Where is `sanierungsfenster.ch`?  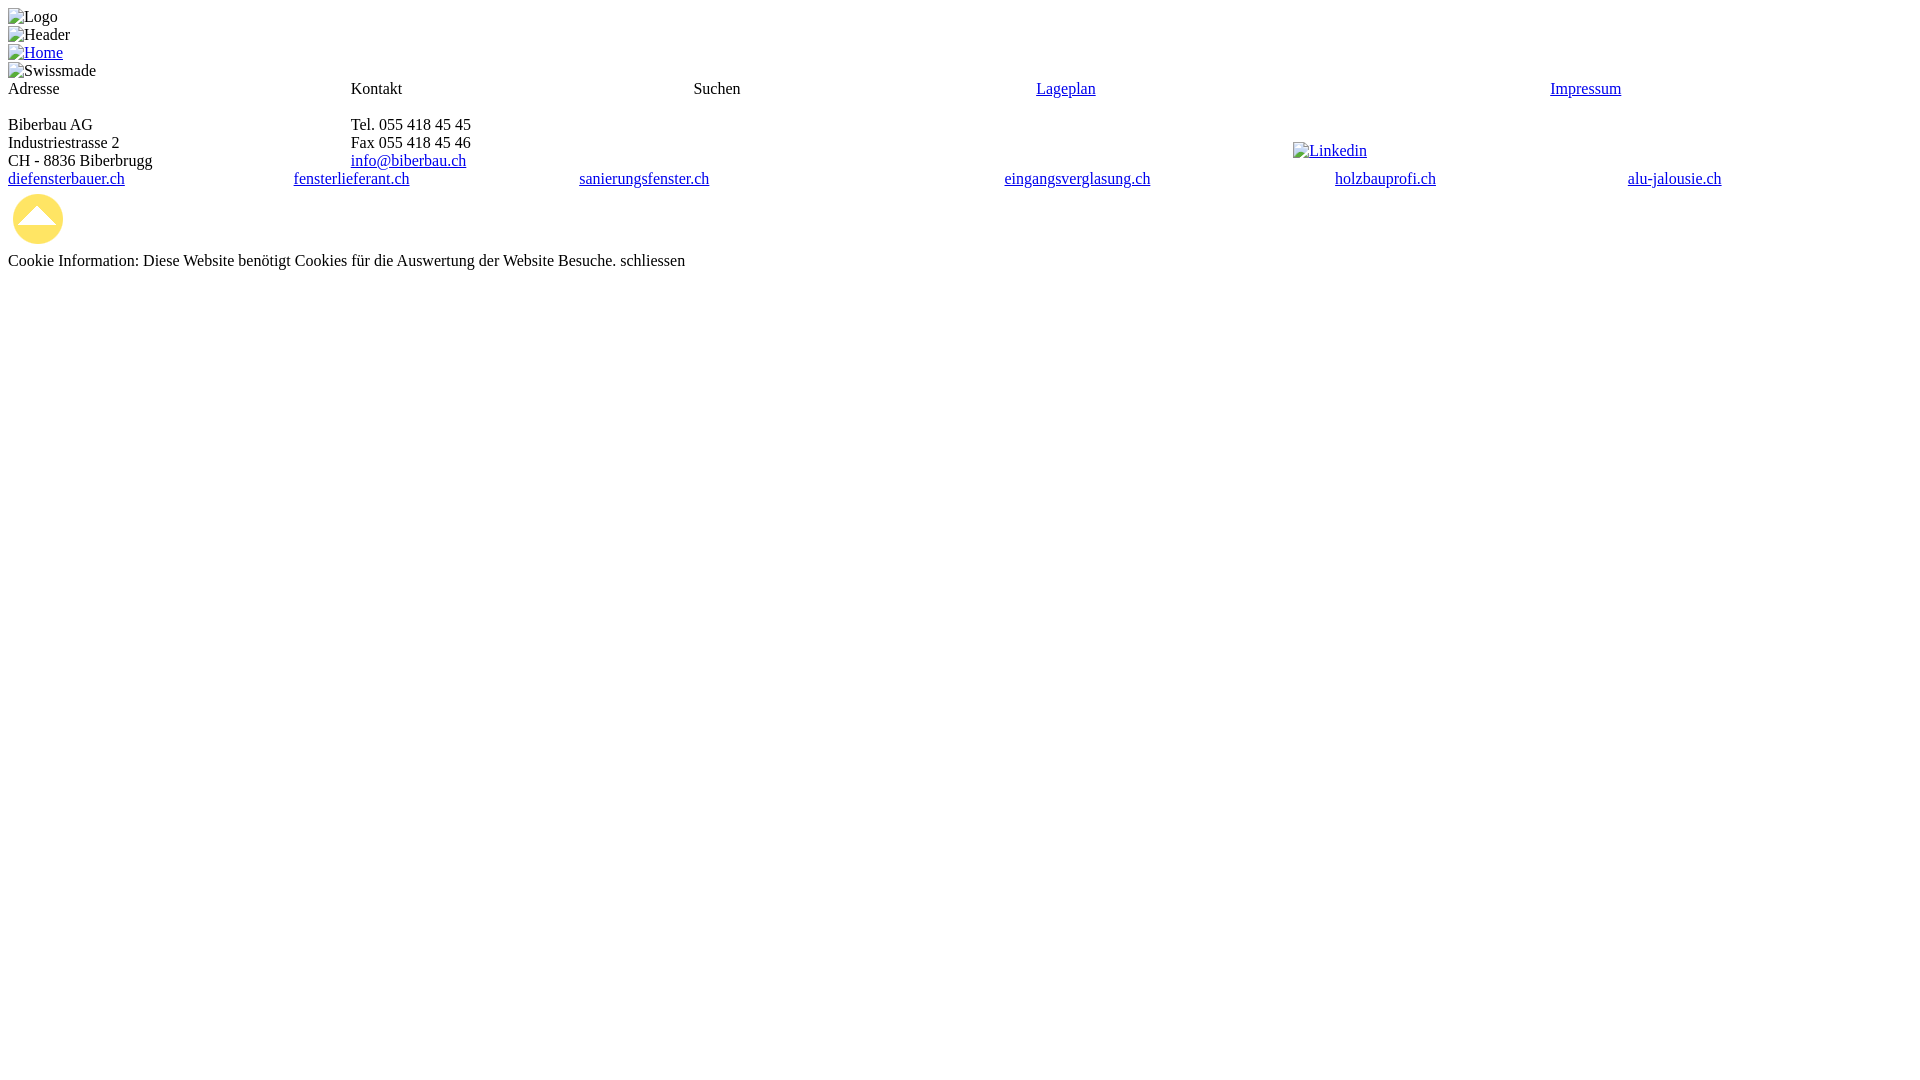
sanierungsfenster.ch is located at coordinates (644, 178).